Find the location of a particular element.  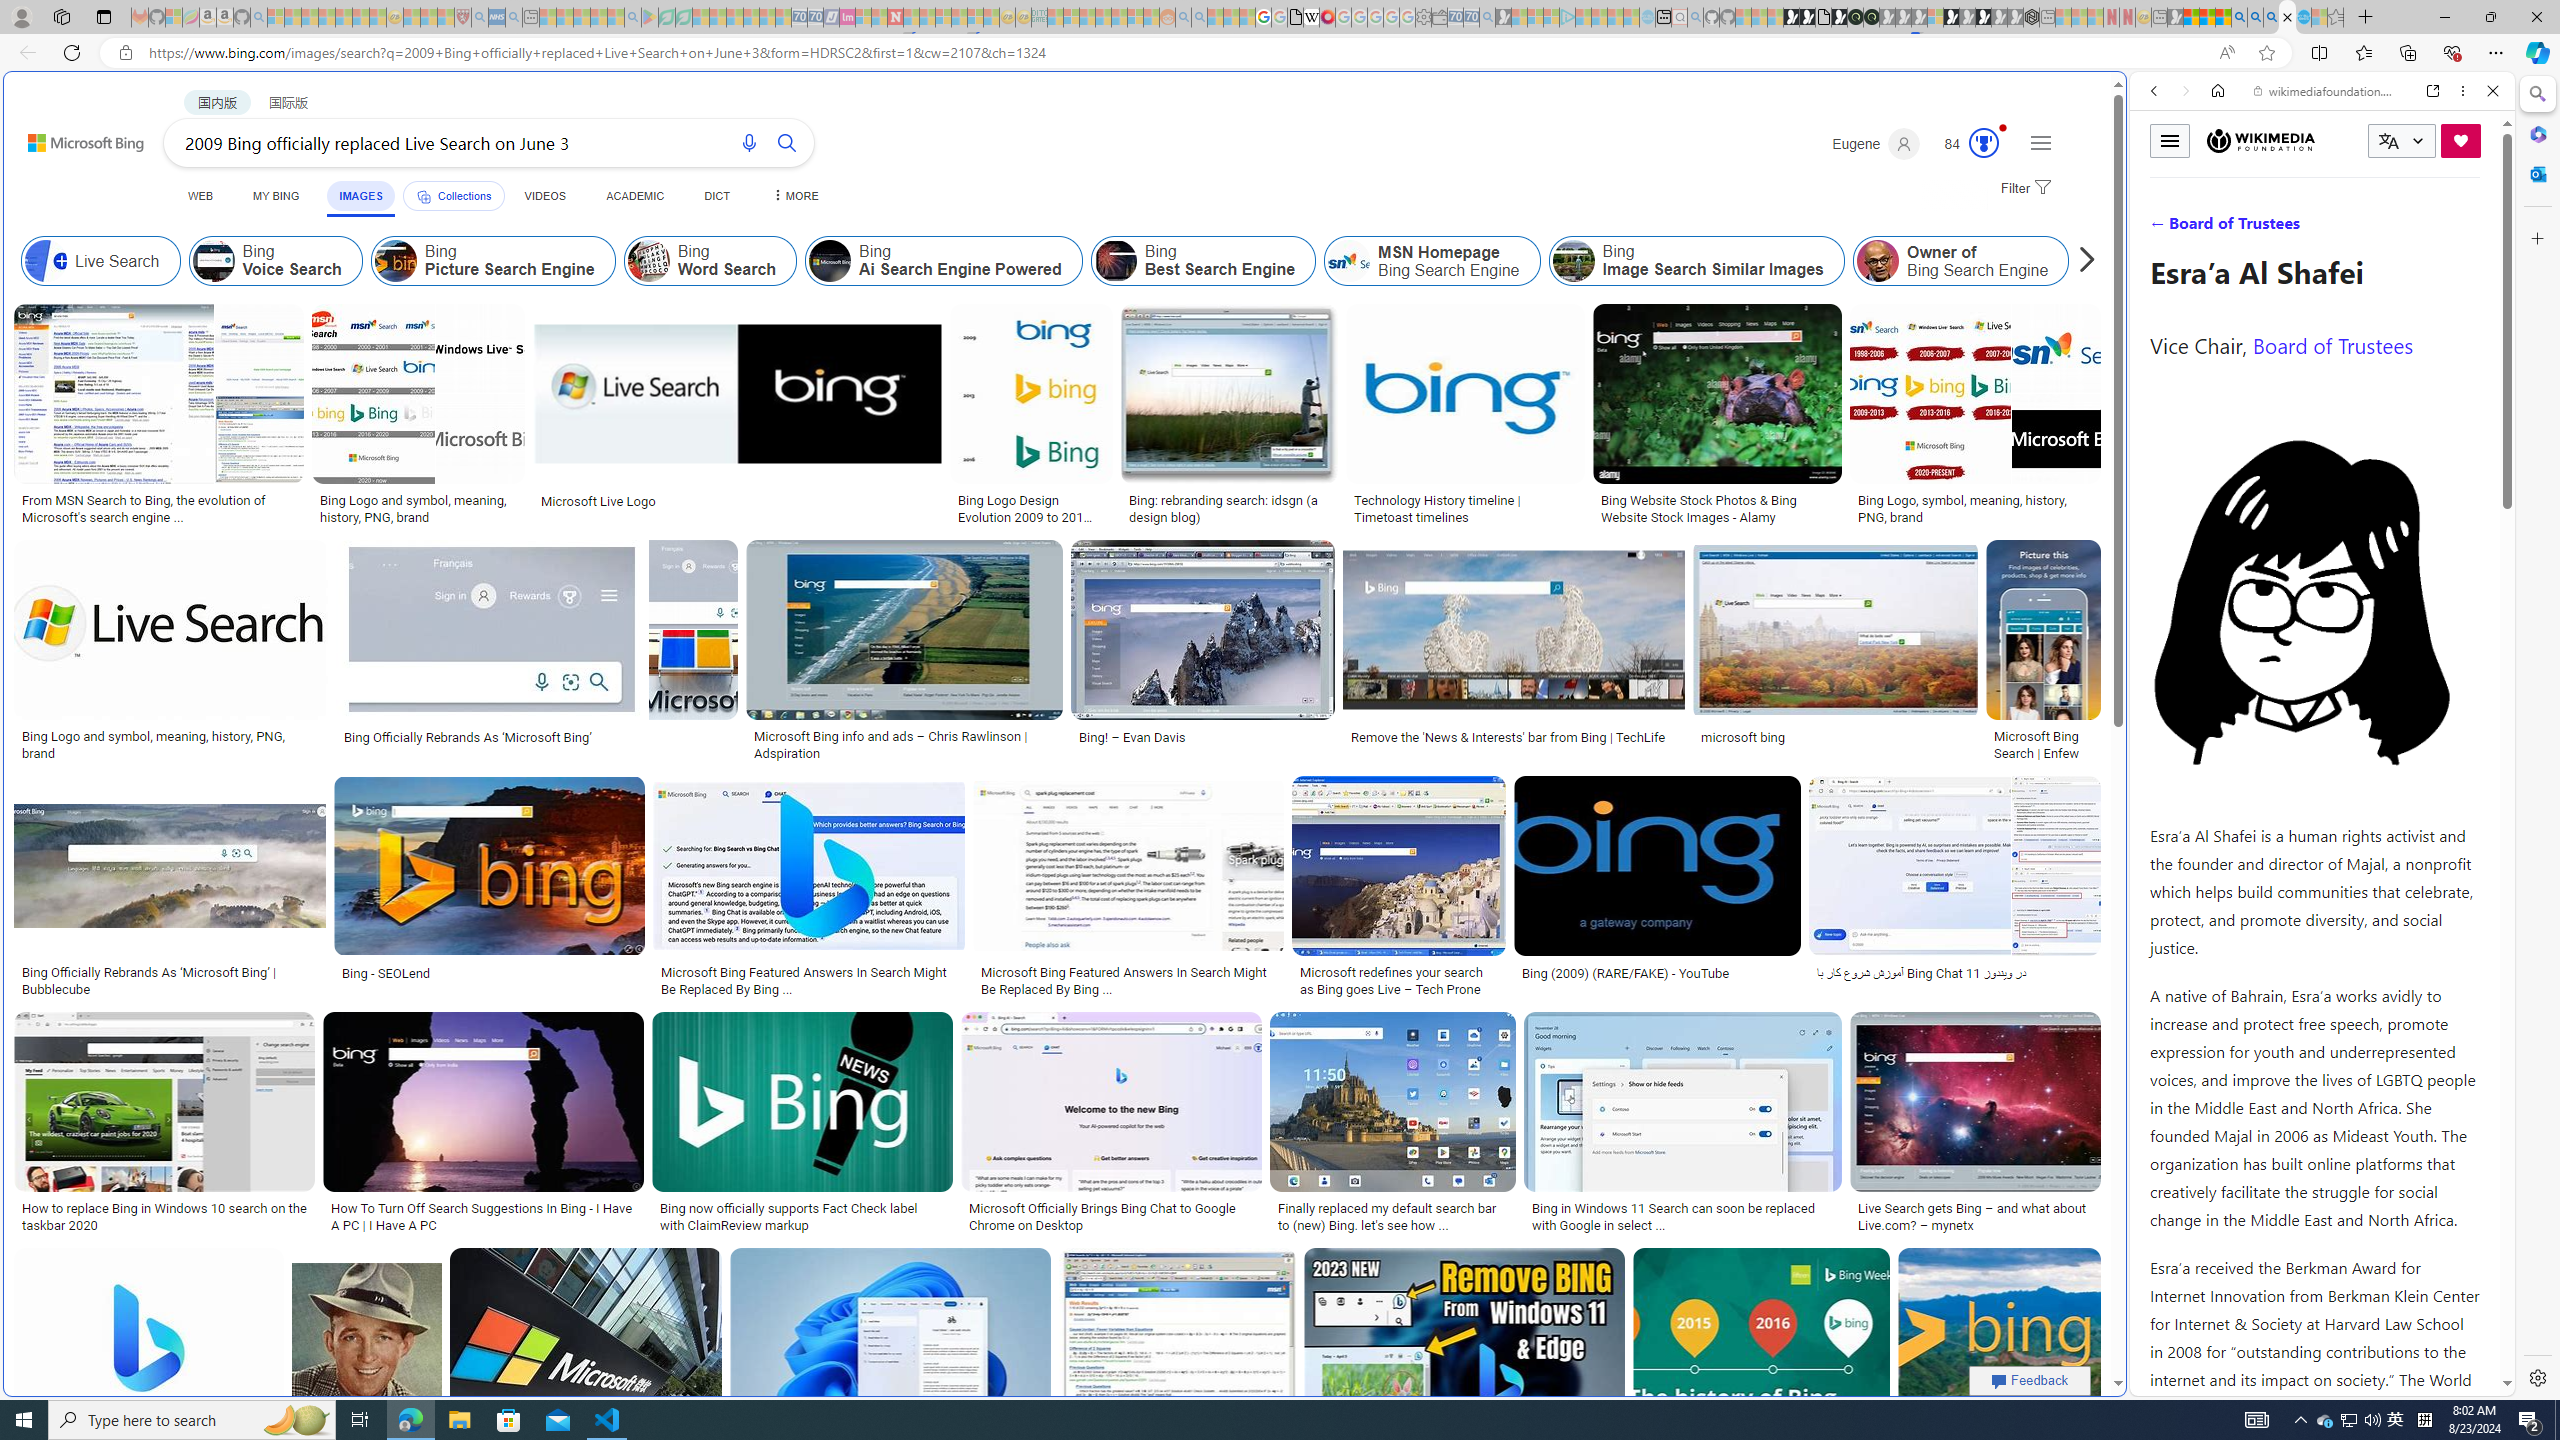

SEARCH TOOLS is located at coordinates (2374, 229).